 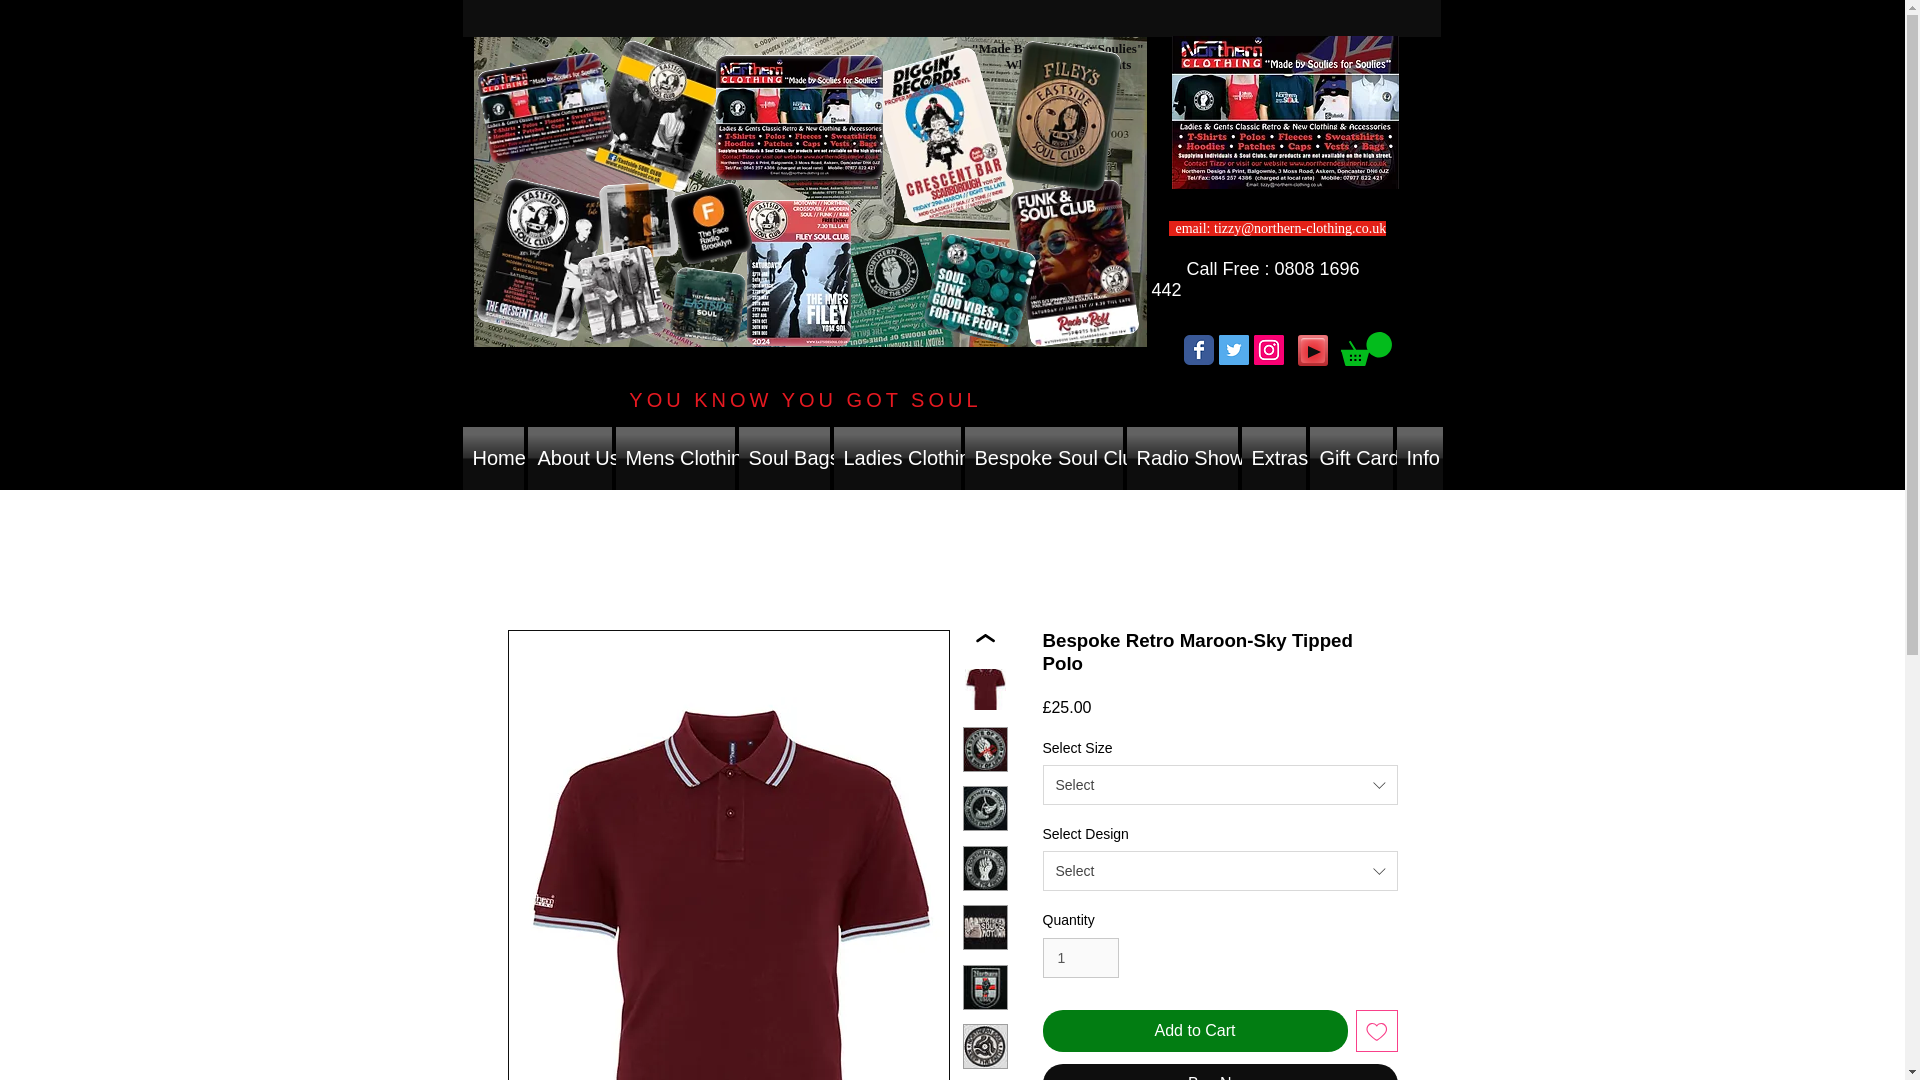 I want to click on Bespoke Soul Clubs, so click(x=1042, y=458).